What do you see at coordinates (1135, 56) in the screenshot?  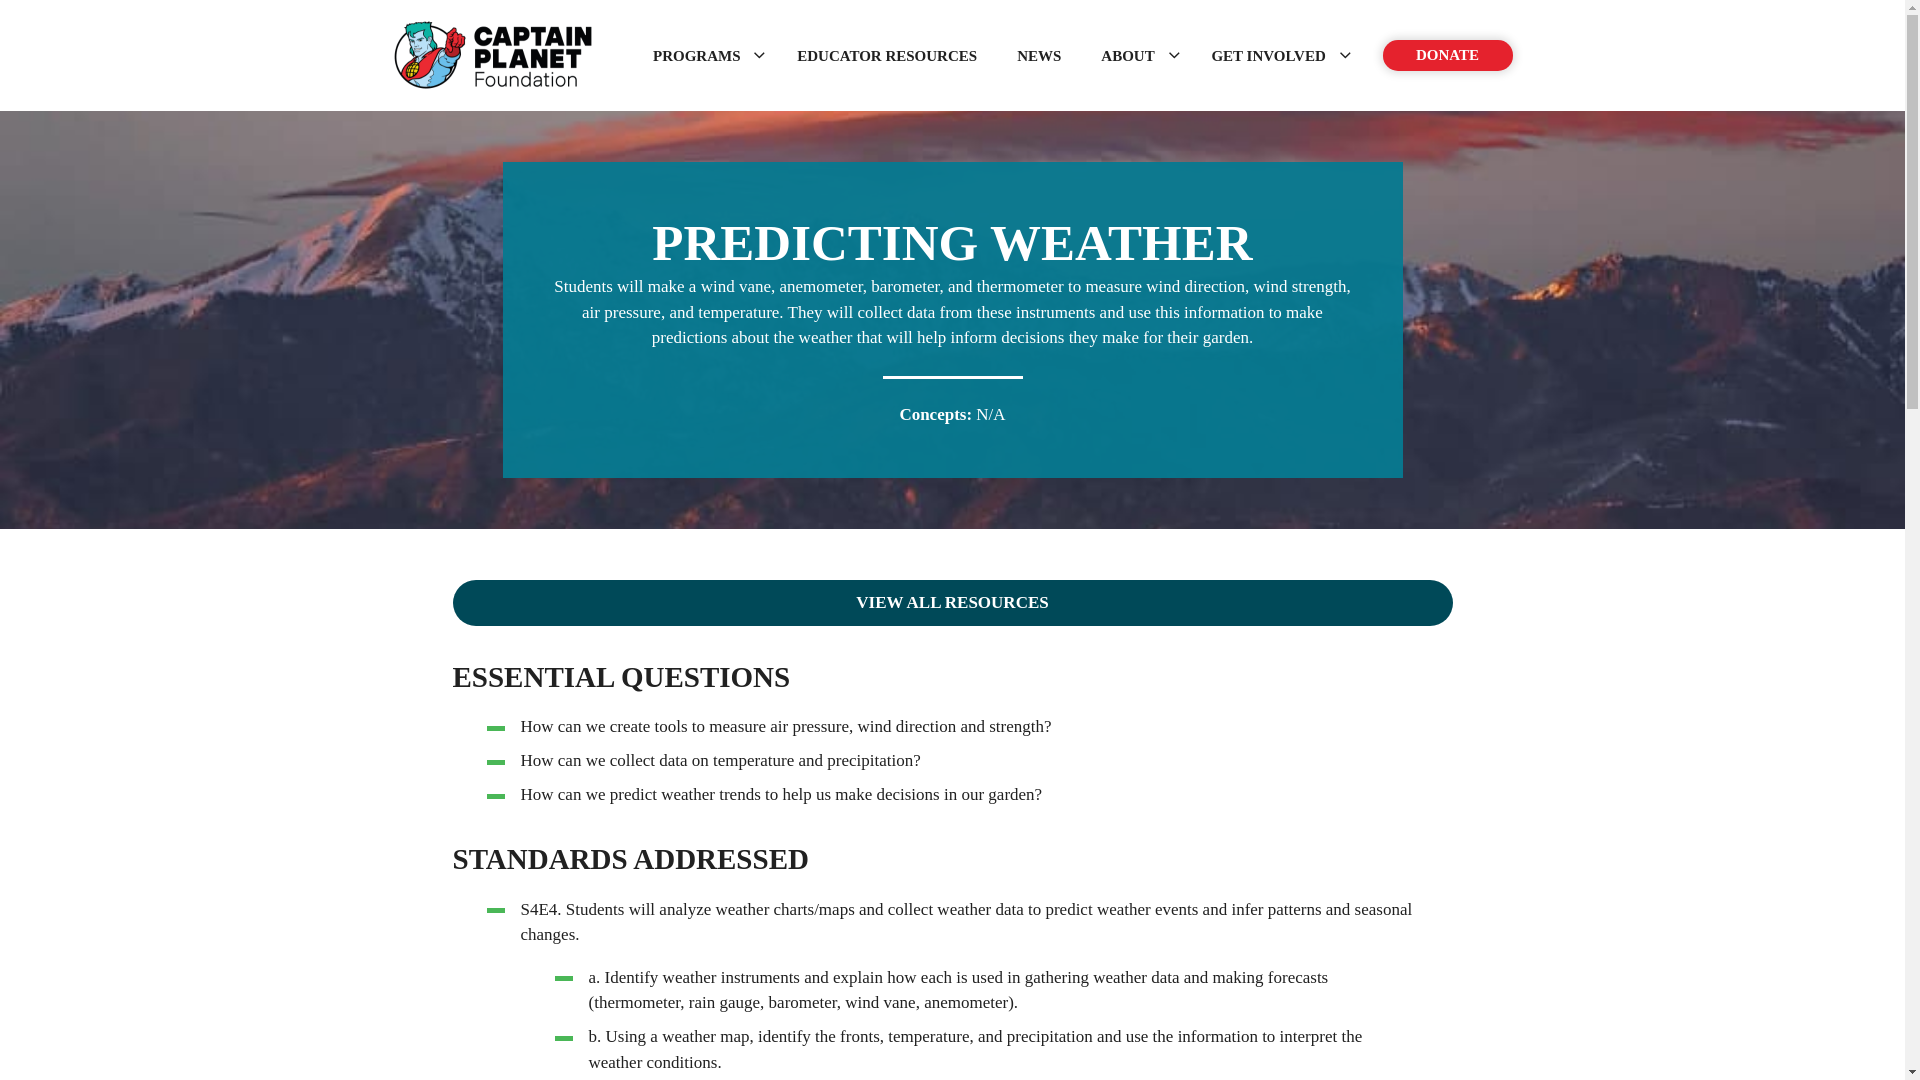 I see `ABOUT` at bounding box center [1135, 56].